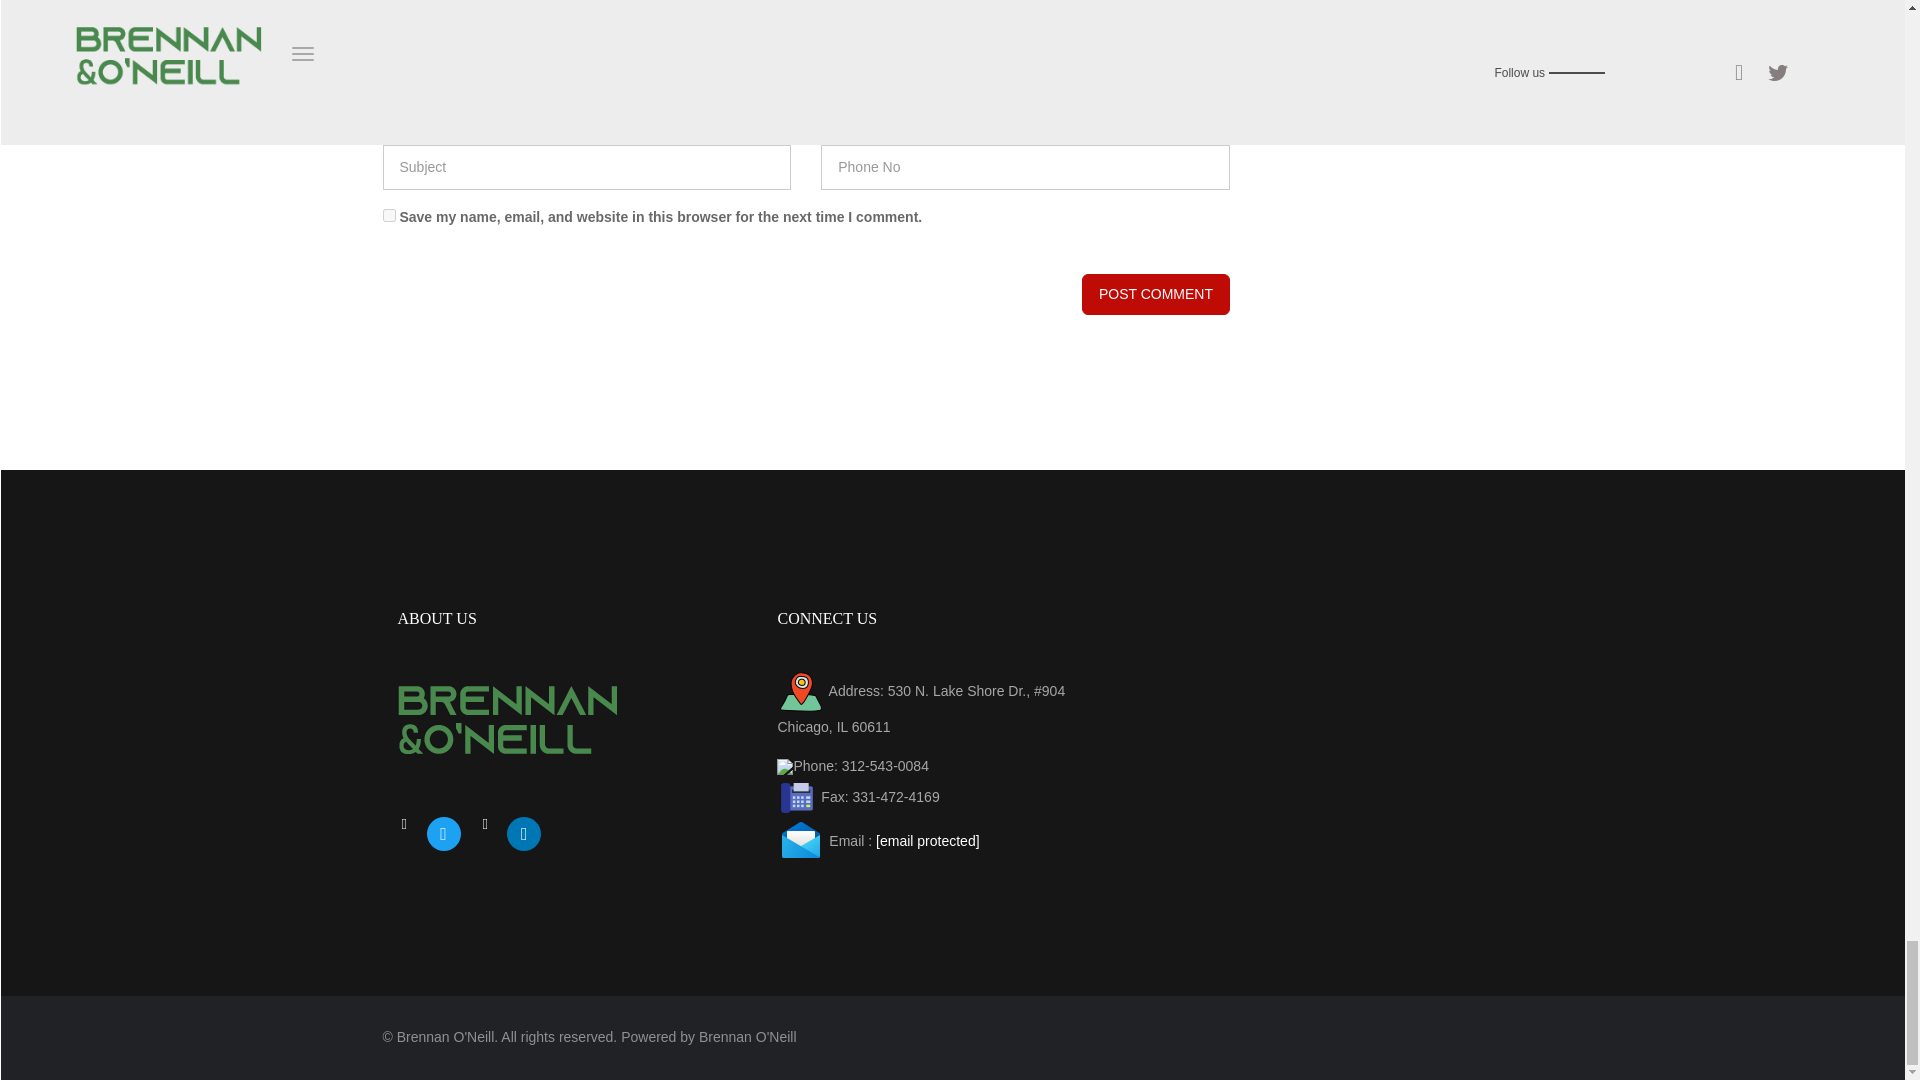  I want to click on yes, so click(388, 216).